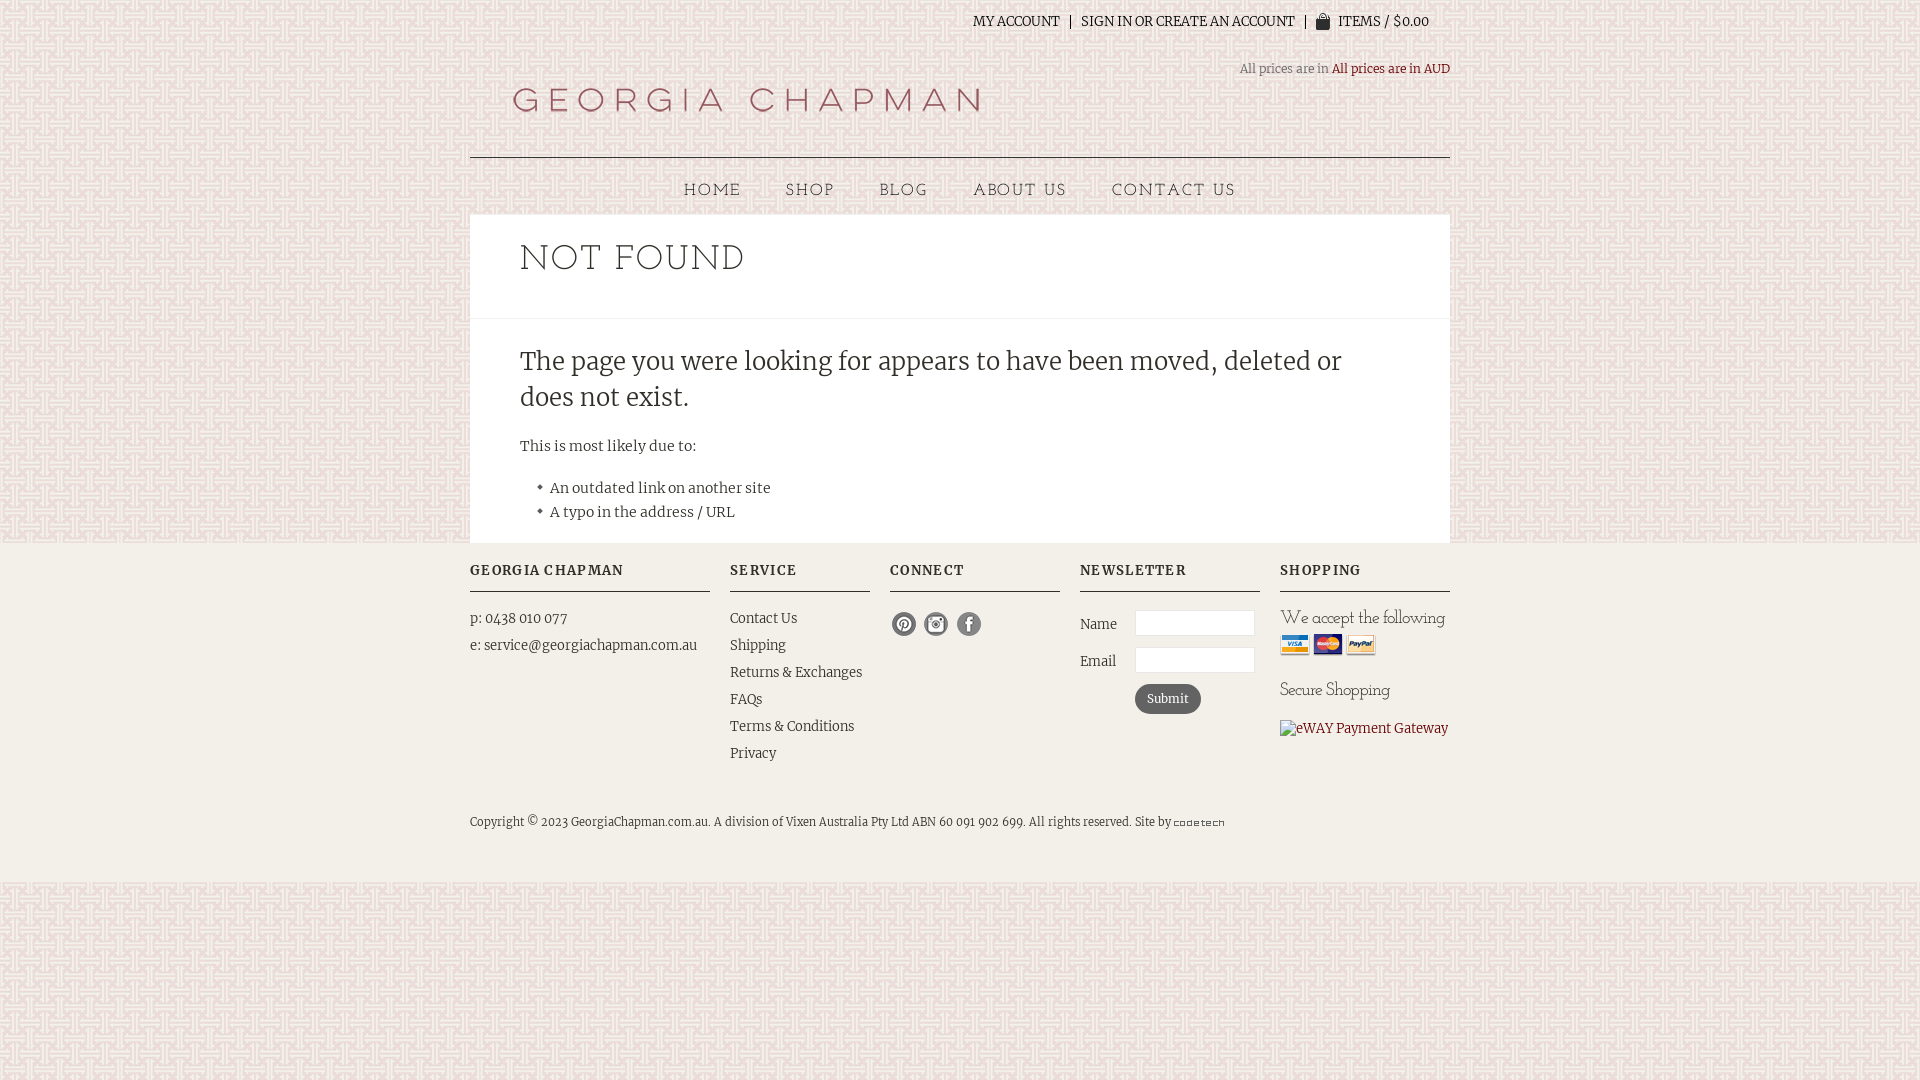 This screenshot has height=1080, width=1920. I want to click on Shipping, so click(758, 646).